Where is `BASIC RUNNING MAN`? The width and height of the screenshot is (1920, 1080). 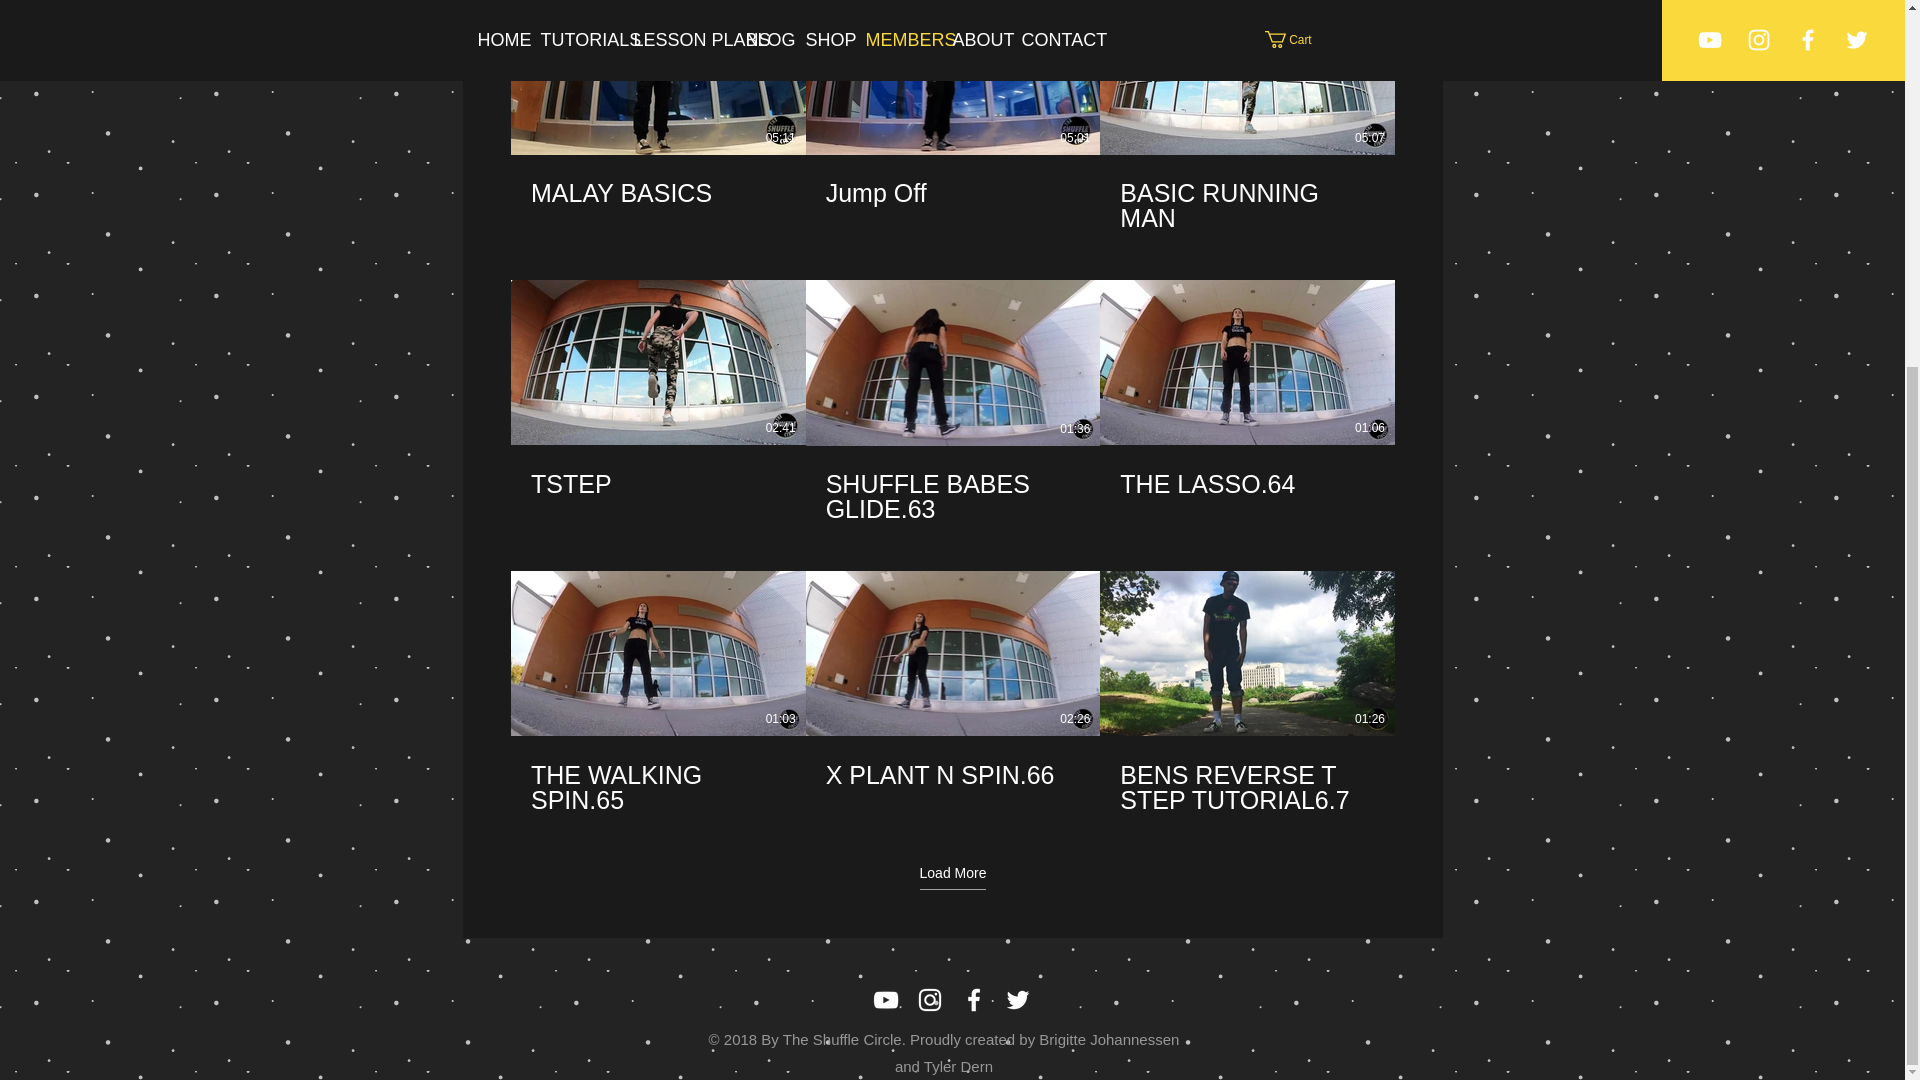 BASIC RUNNING MAN is located at coordinates (1248, 194).